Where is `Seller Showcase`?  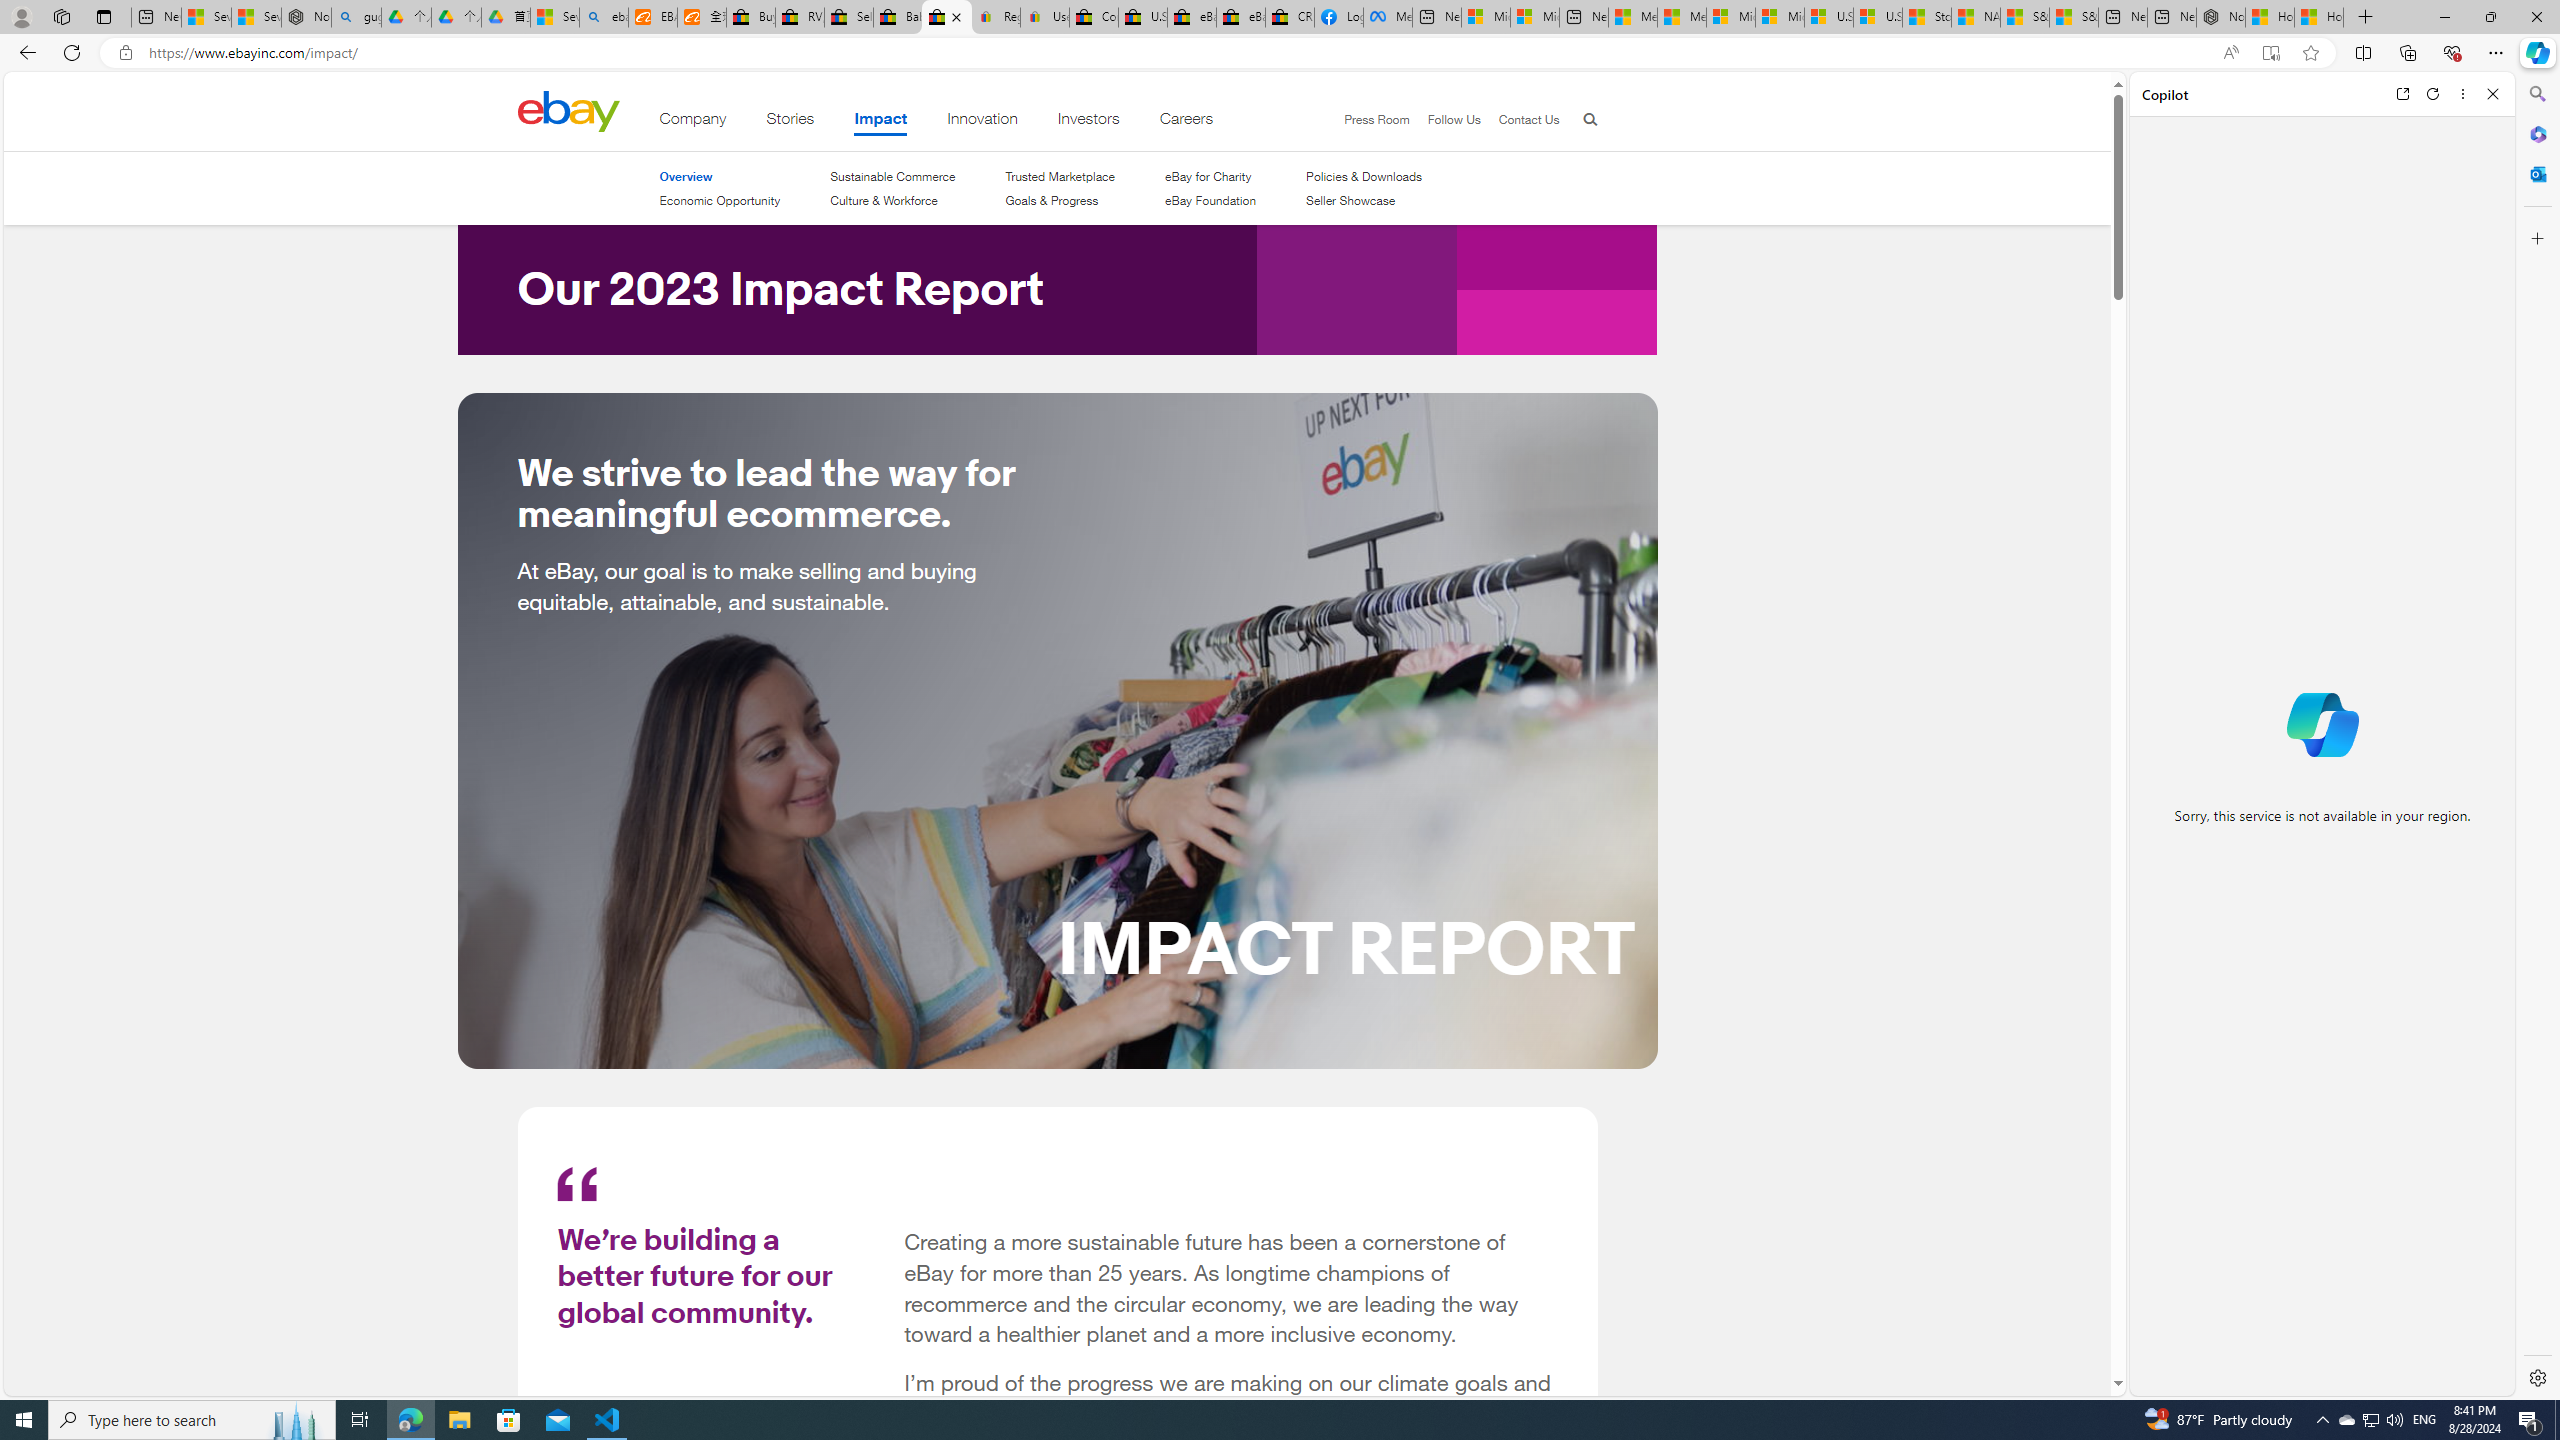
Seller Showcase is located at coordinates (1350, 200).